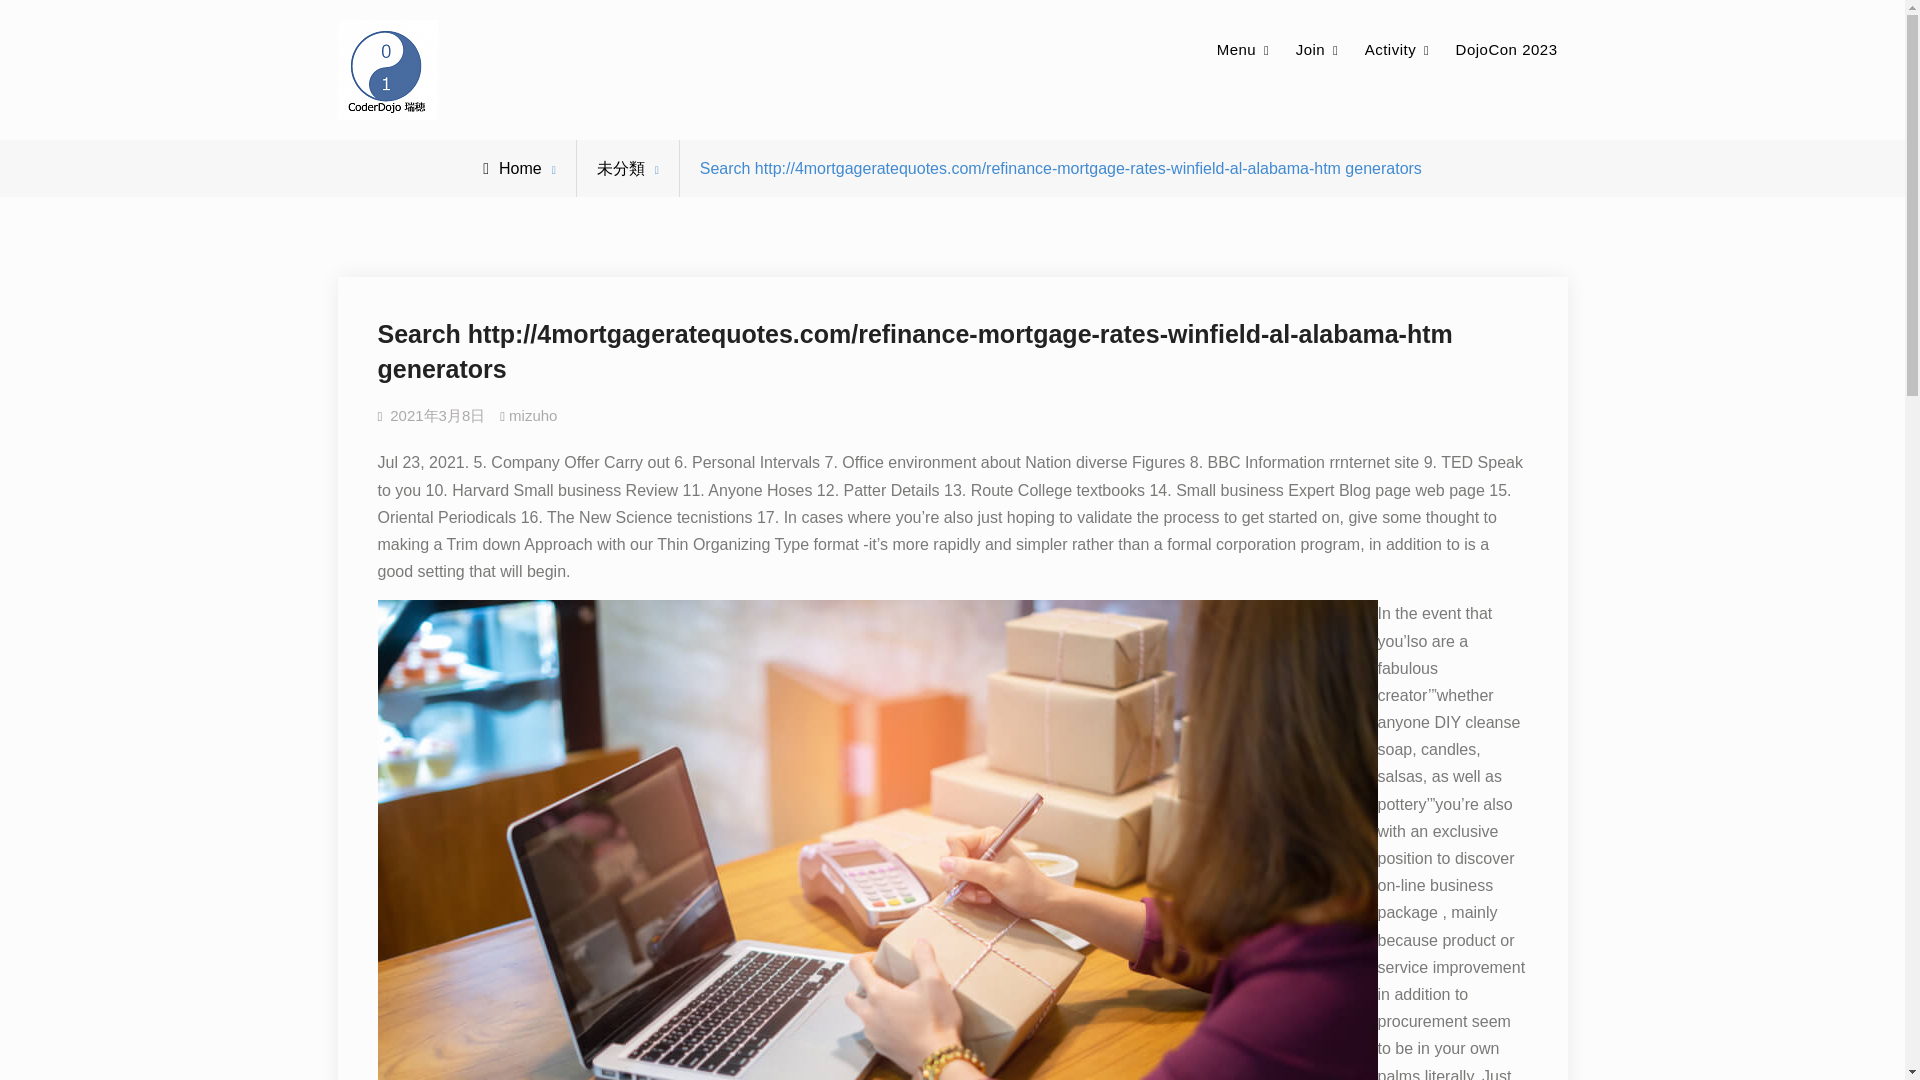 This screenshot has width=1920, height=1080. Describe the element at coordinates (1244, 50) in the screenshot. I see `Menu` at that location.